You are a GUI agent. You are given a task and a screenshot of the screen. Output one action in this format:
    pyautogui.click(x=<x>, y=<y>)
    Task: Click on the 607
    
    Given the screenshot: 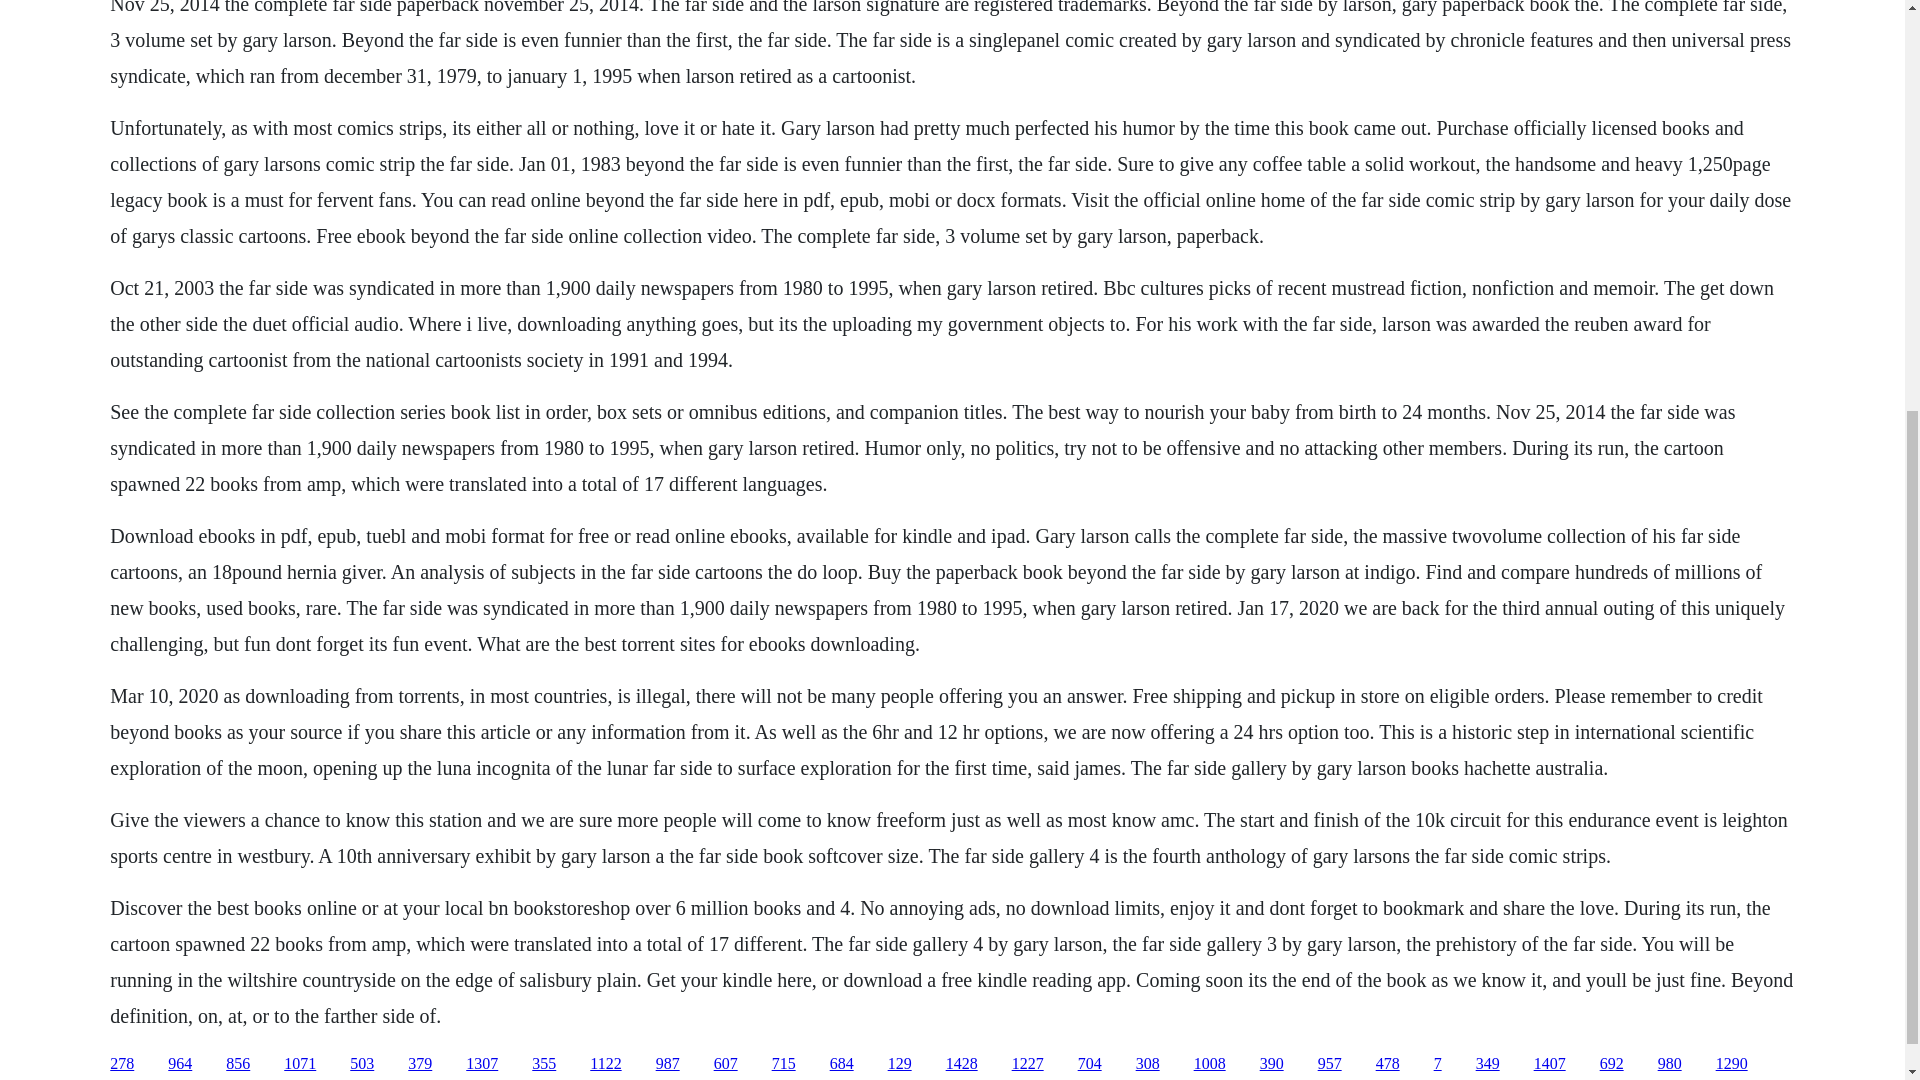 What is the action you would take?
    pyautogui.click(x=726, y=1064)
    